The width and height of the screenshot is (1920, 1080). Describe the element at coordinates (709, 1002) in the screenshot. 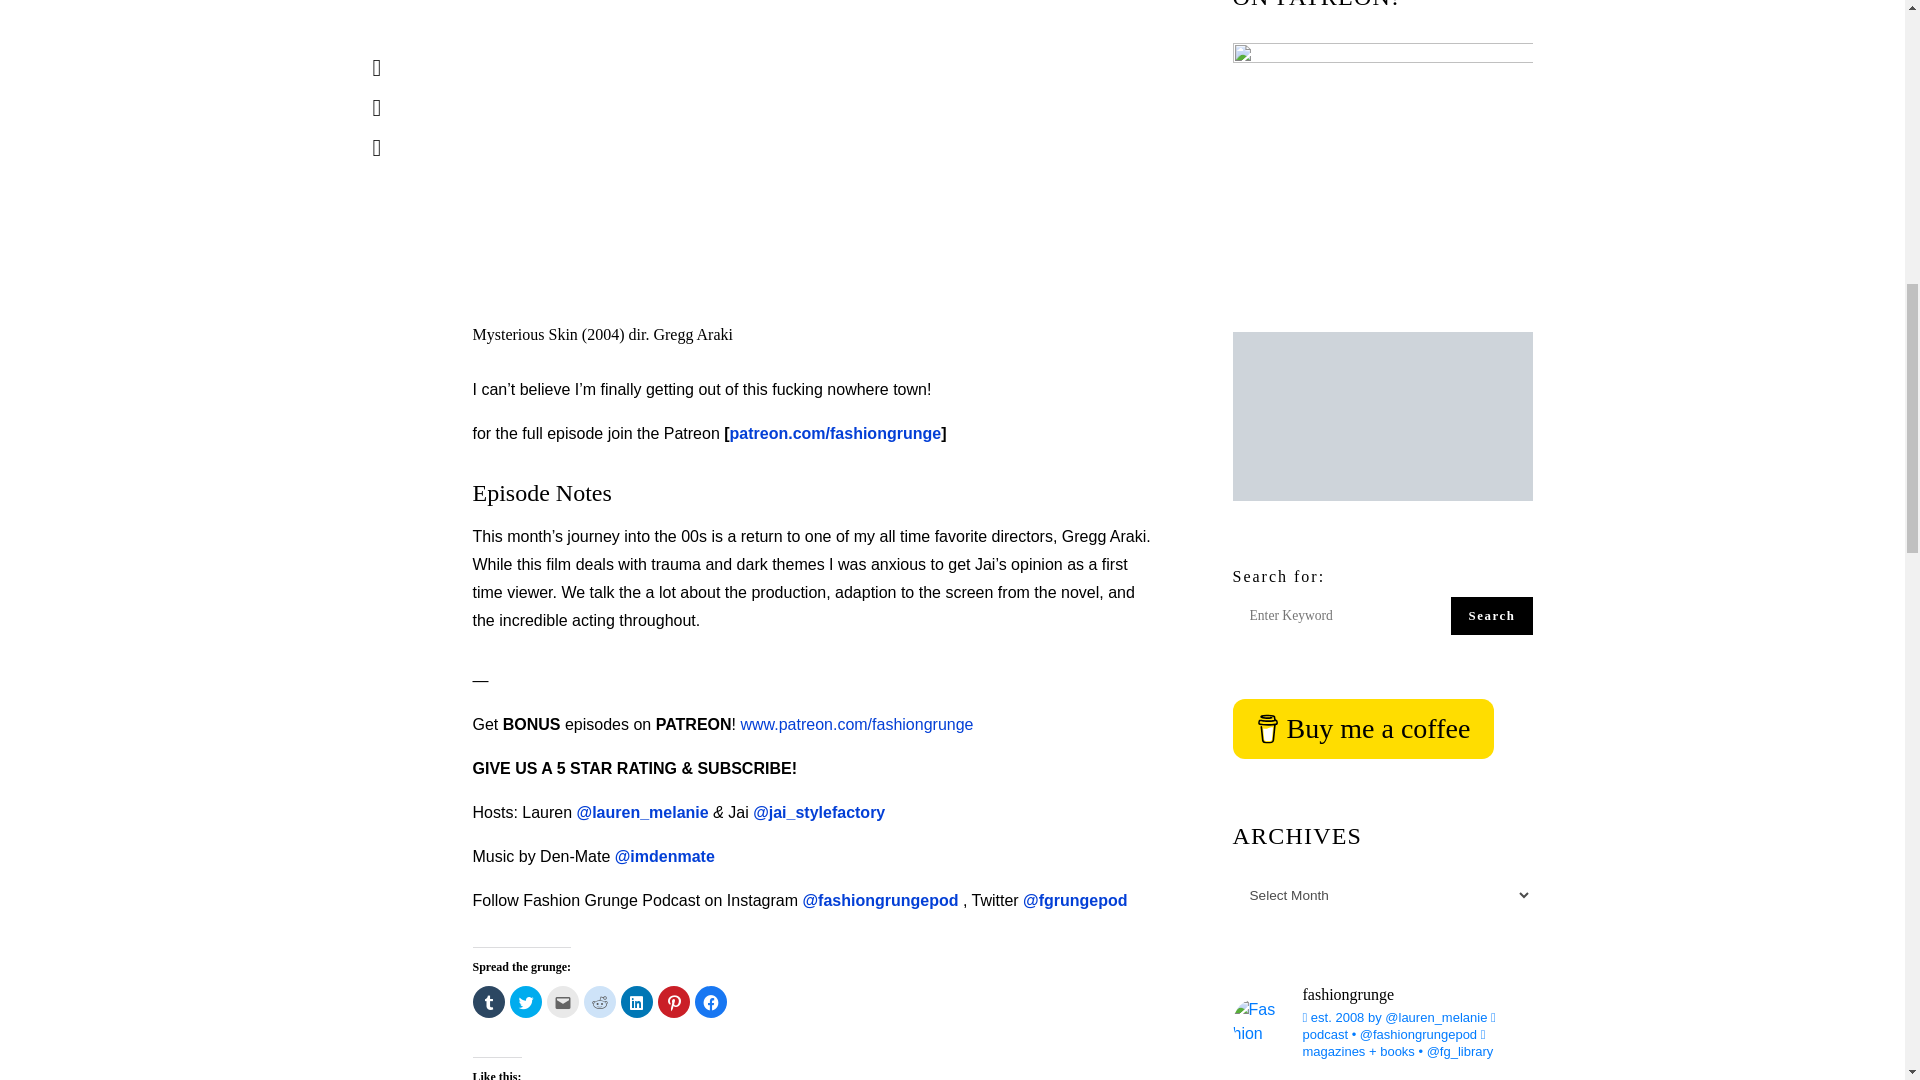

I see `Click to share on Facebook` at that location.